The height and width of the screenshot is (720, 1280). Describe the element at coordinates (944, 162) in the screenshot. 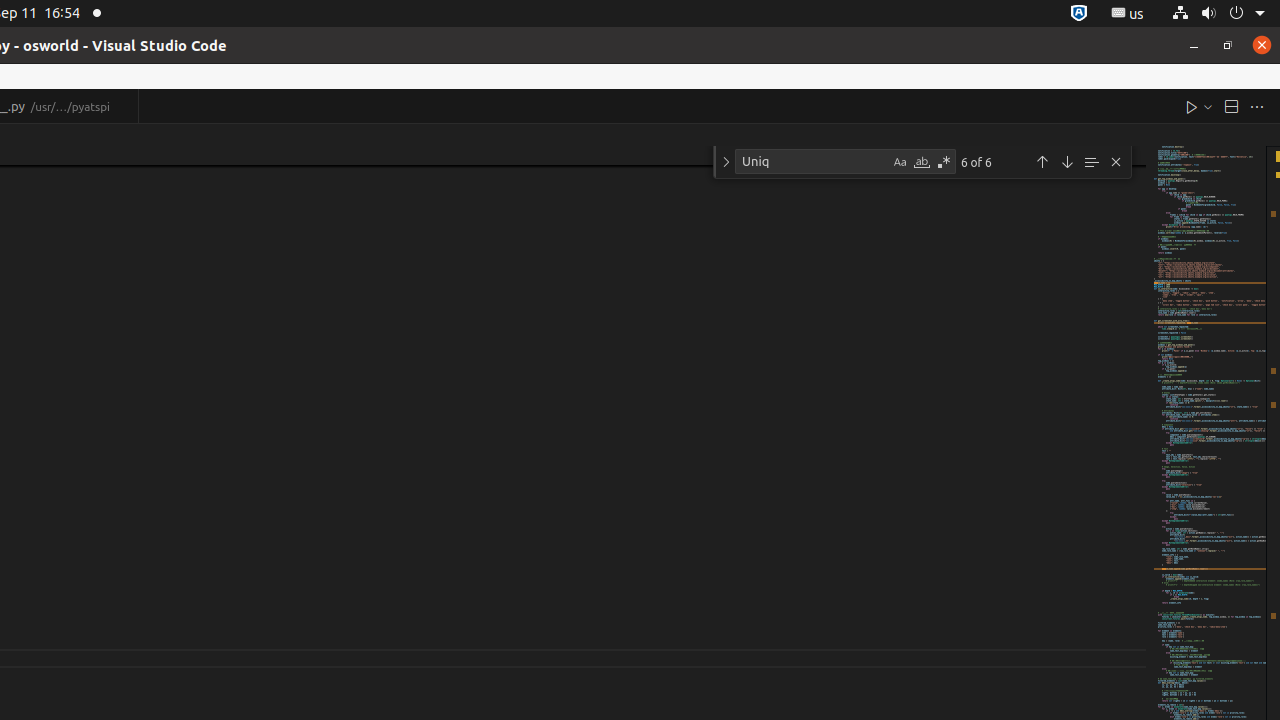

I see `Use Regular Expression (Alt+R)` at that location.